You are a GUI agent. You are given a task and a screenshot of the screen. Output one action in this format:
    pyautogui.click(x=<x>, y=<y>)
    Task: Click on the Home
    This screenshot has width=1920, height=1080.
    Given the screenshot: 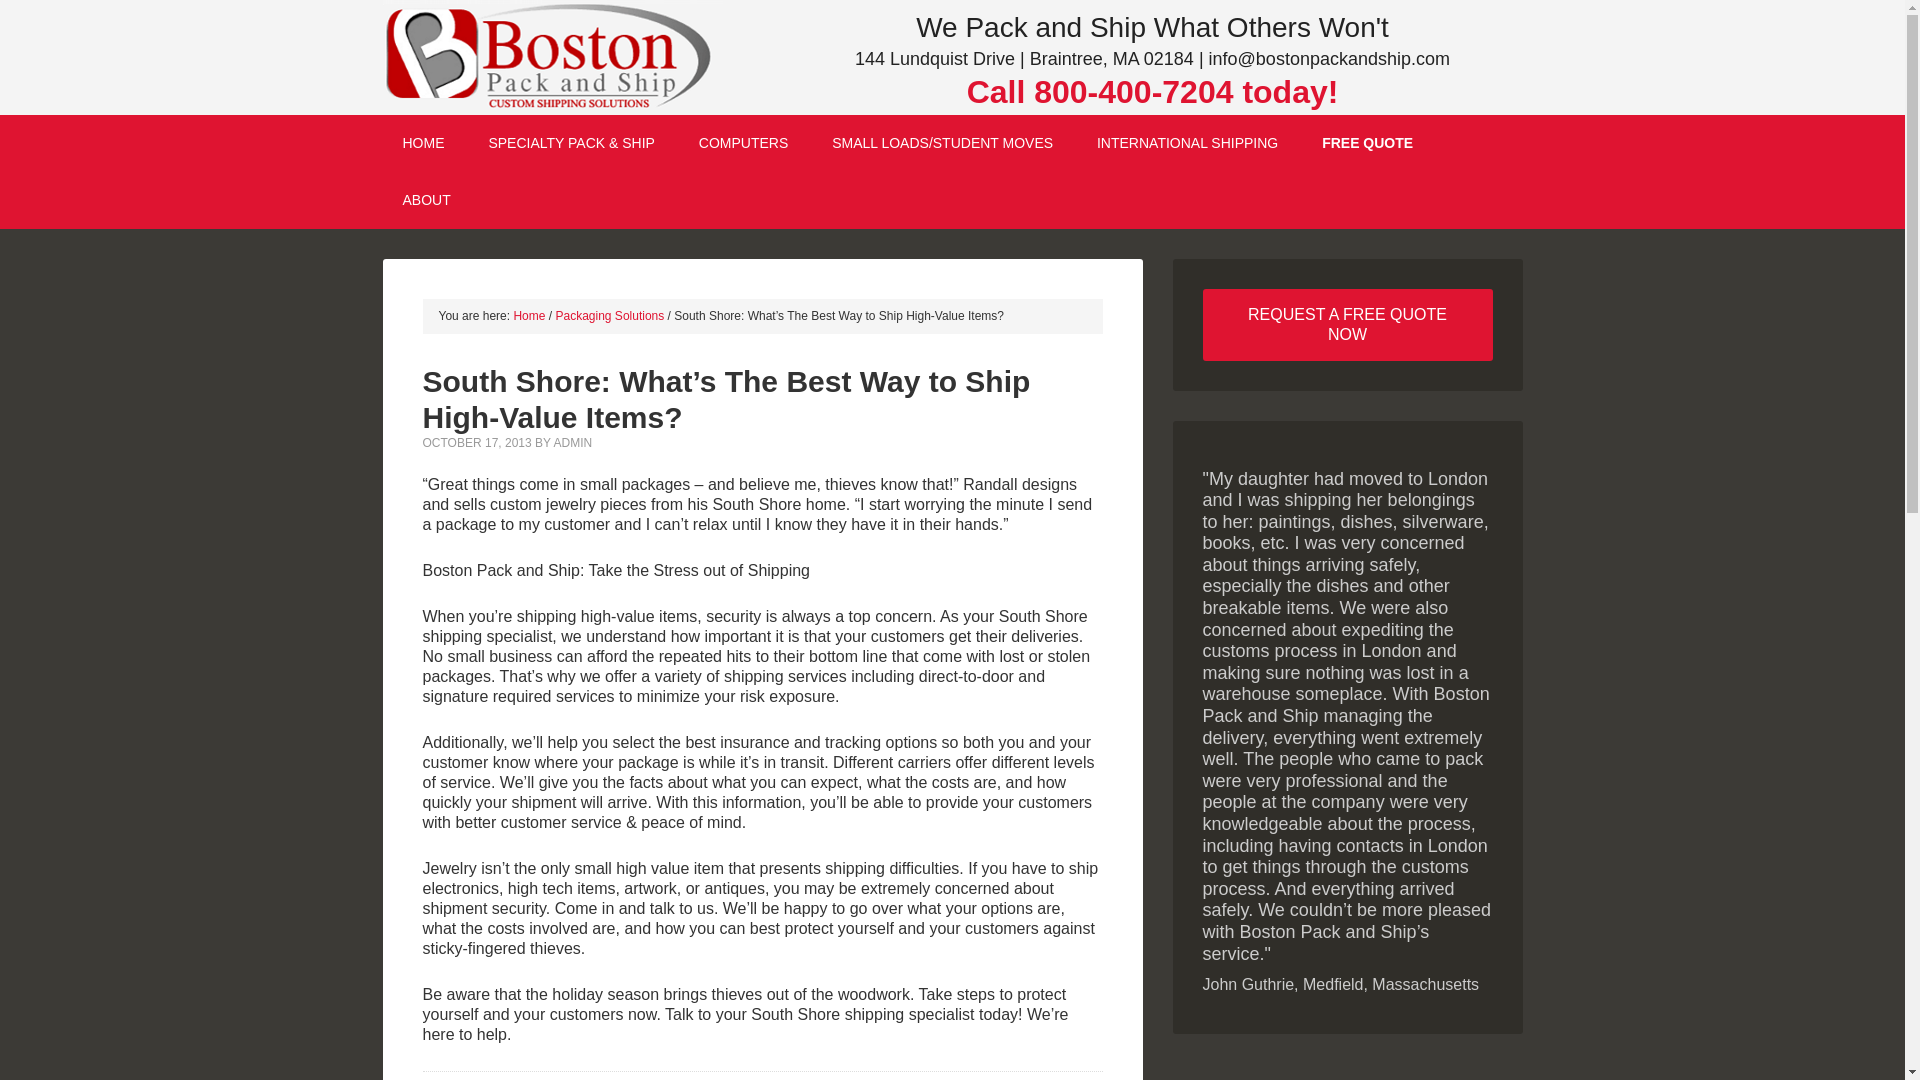 What is the action you would take?
    pyautogui.click(x=528, y=315)
    